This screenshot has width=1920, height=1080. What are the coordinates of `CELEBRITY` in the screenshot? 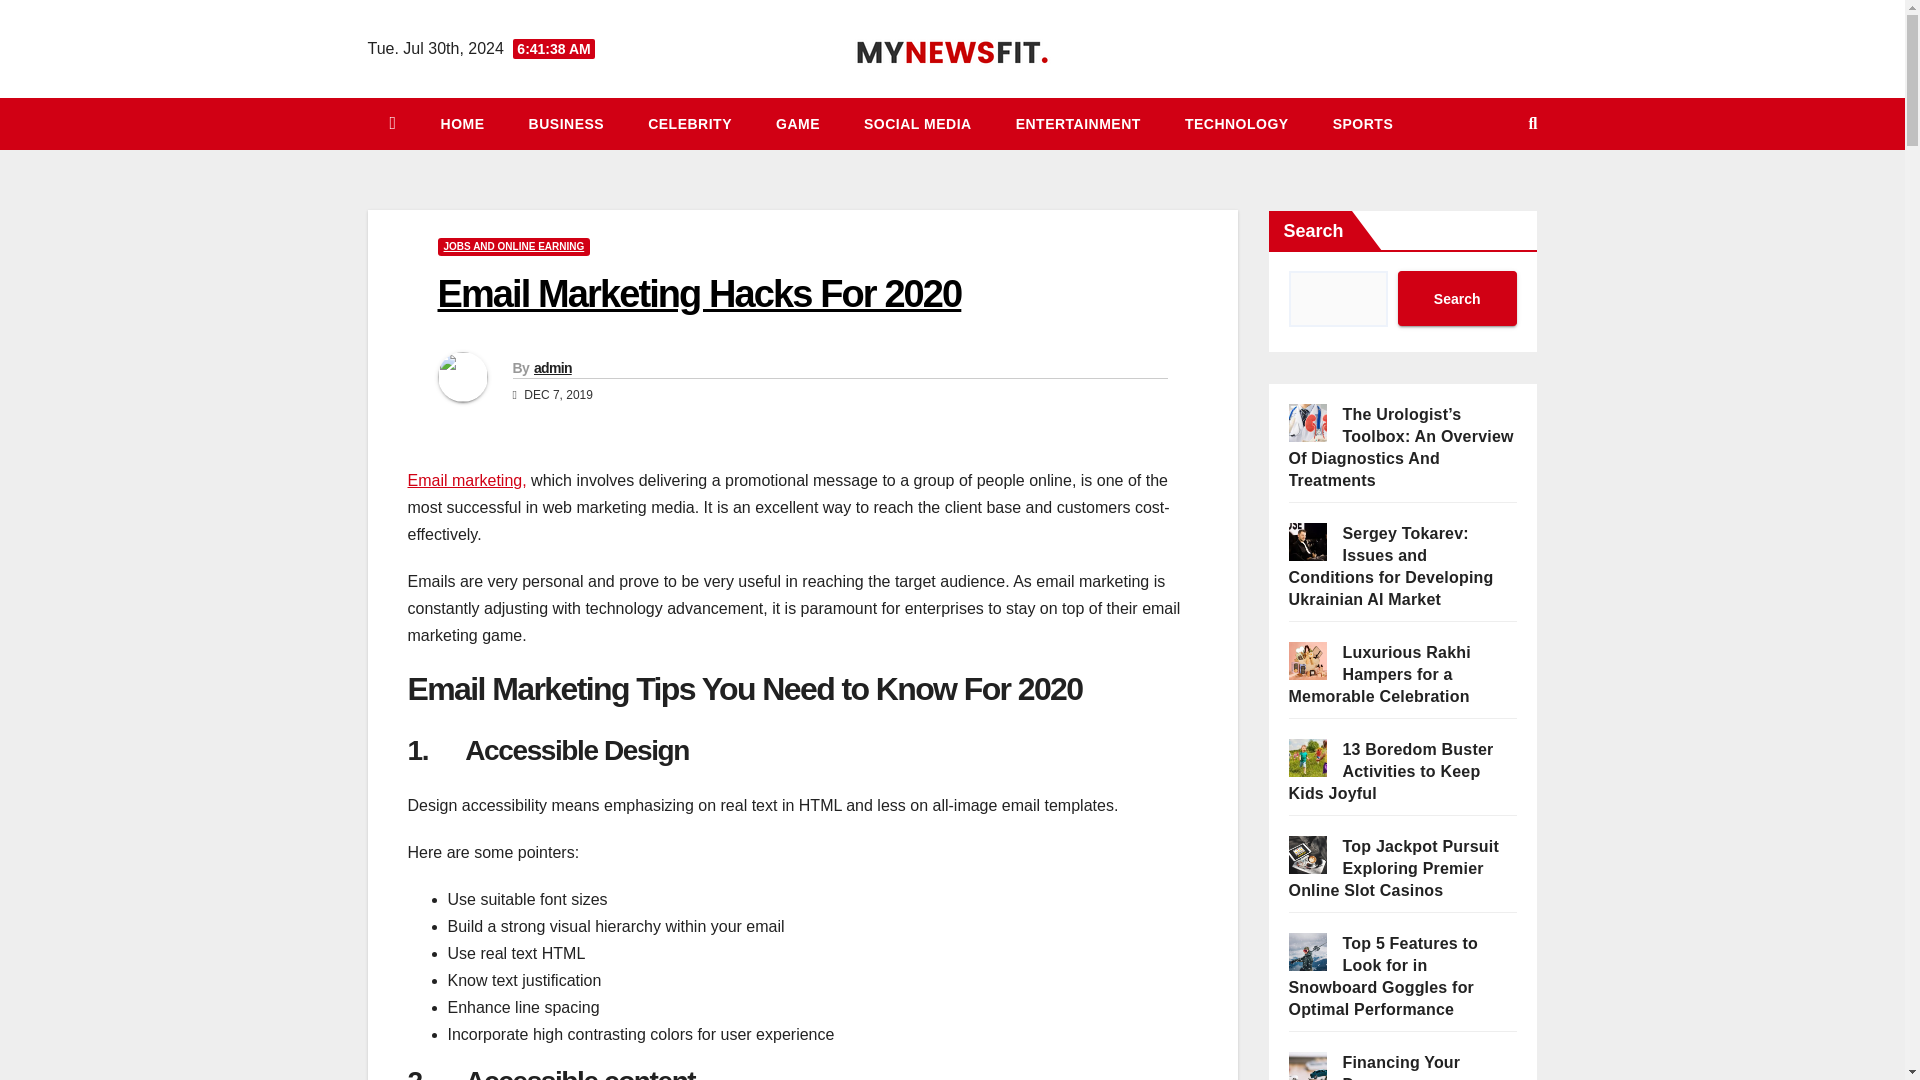 It's located at (690, 124).